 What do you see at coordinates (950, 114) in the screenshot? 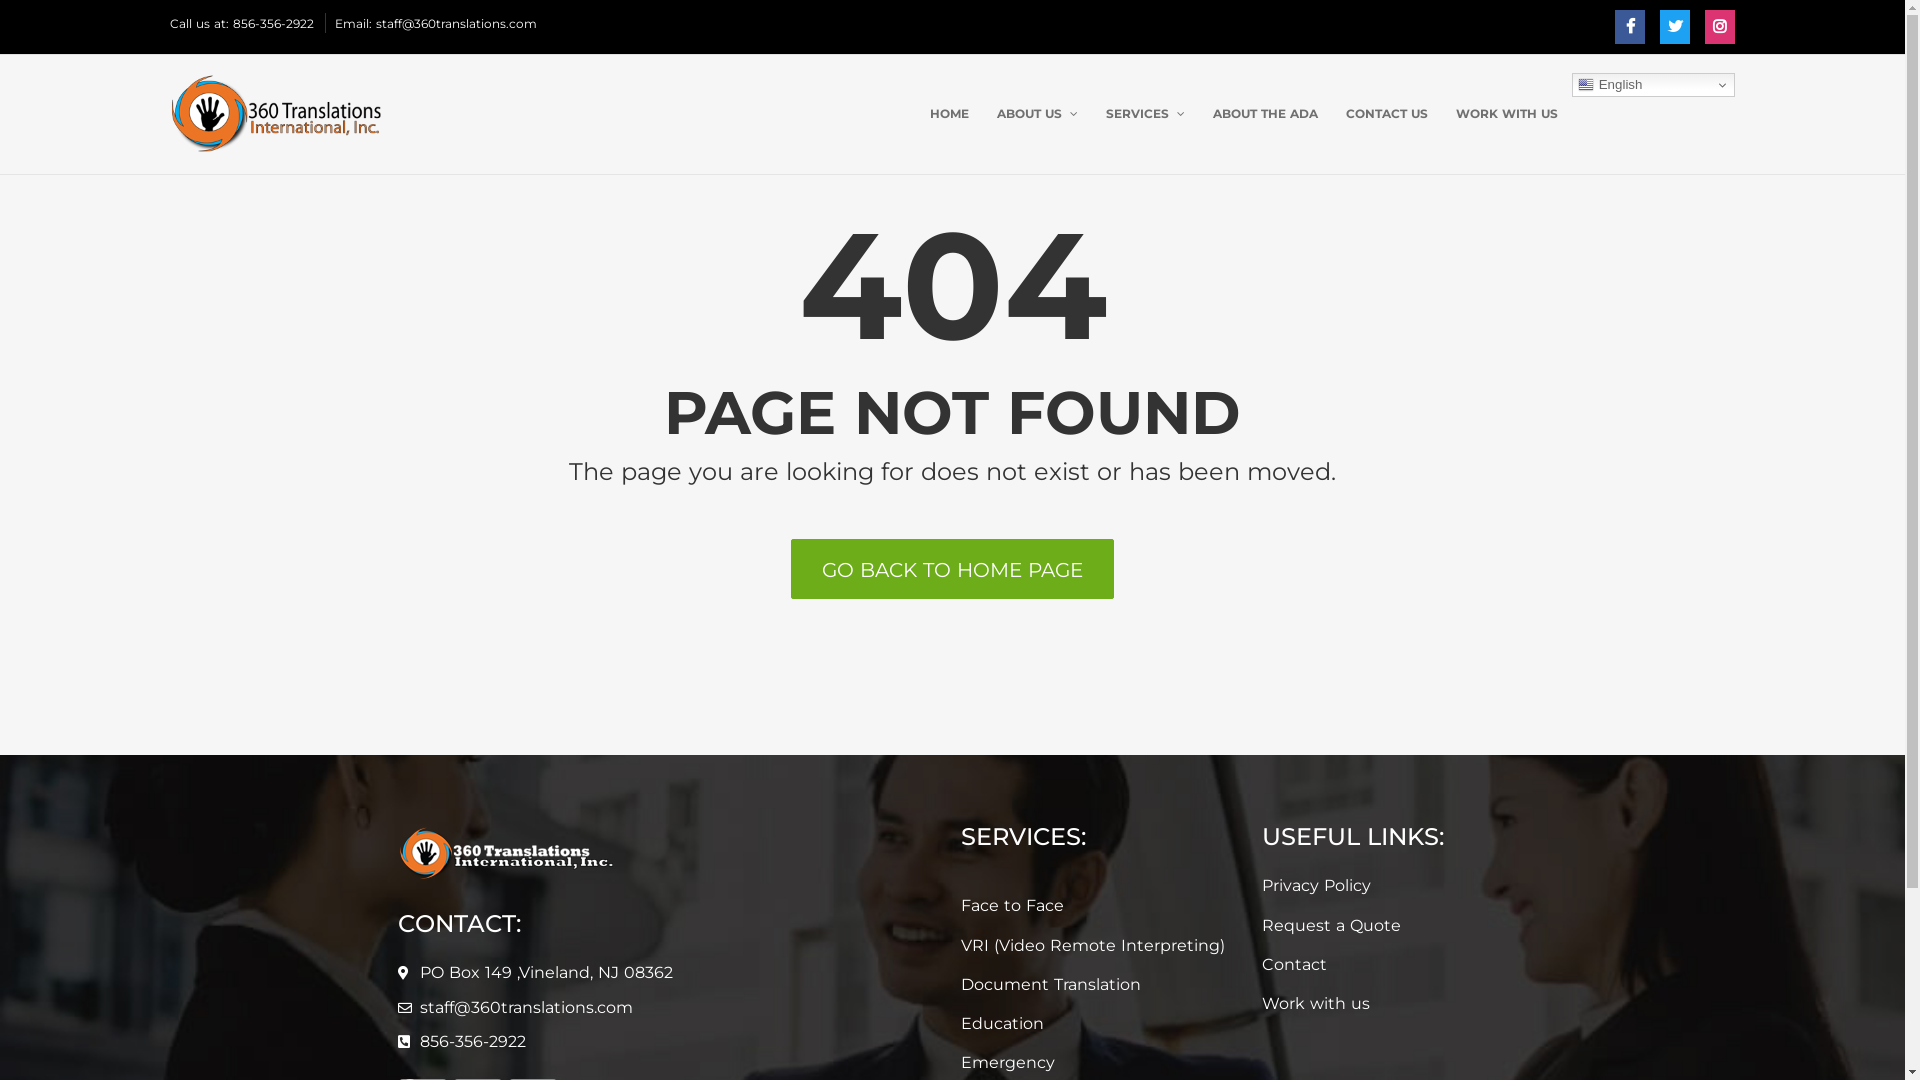
I see `HOME` at bounding box center [950, 114].